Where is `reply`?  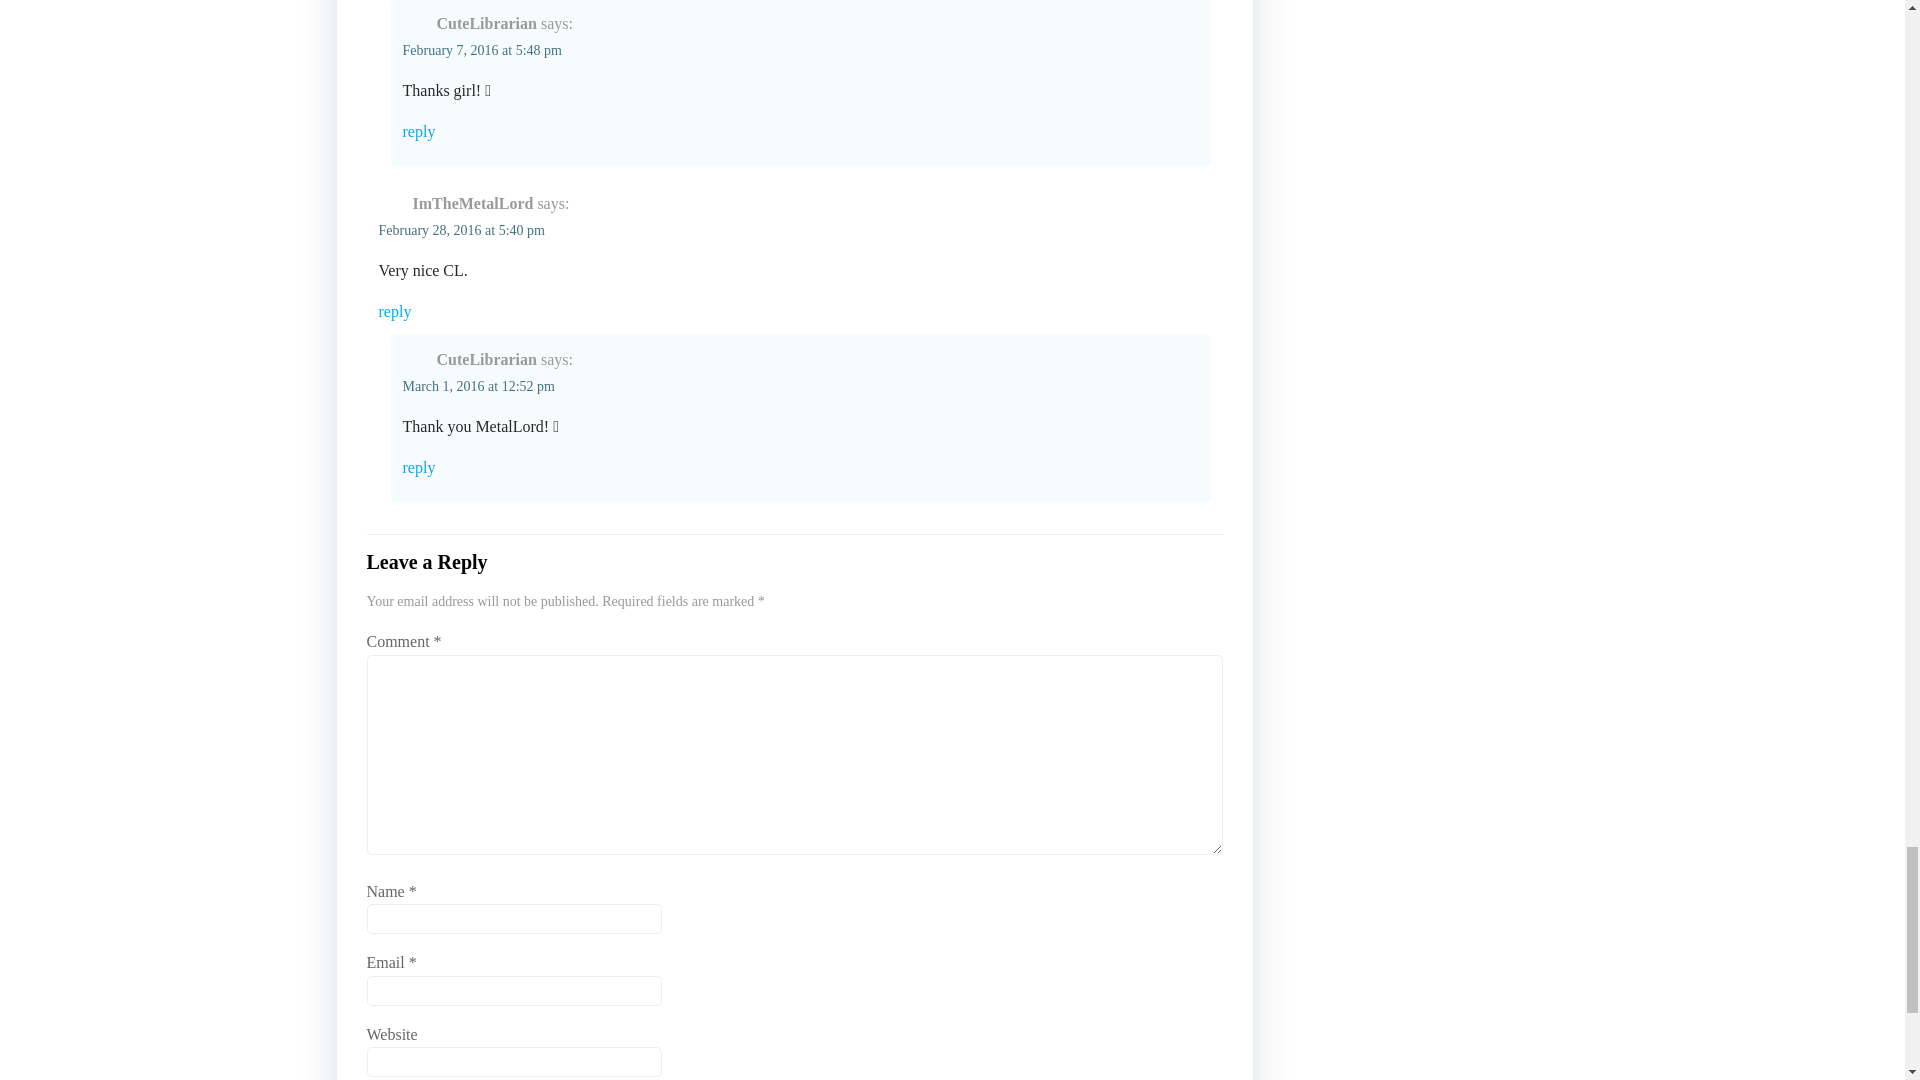
reply is located at coordinates (800, 131).